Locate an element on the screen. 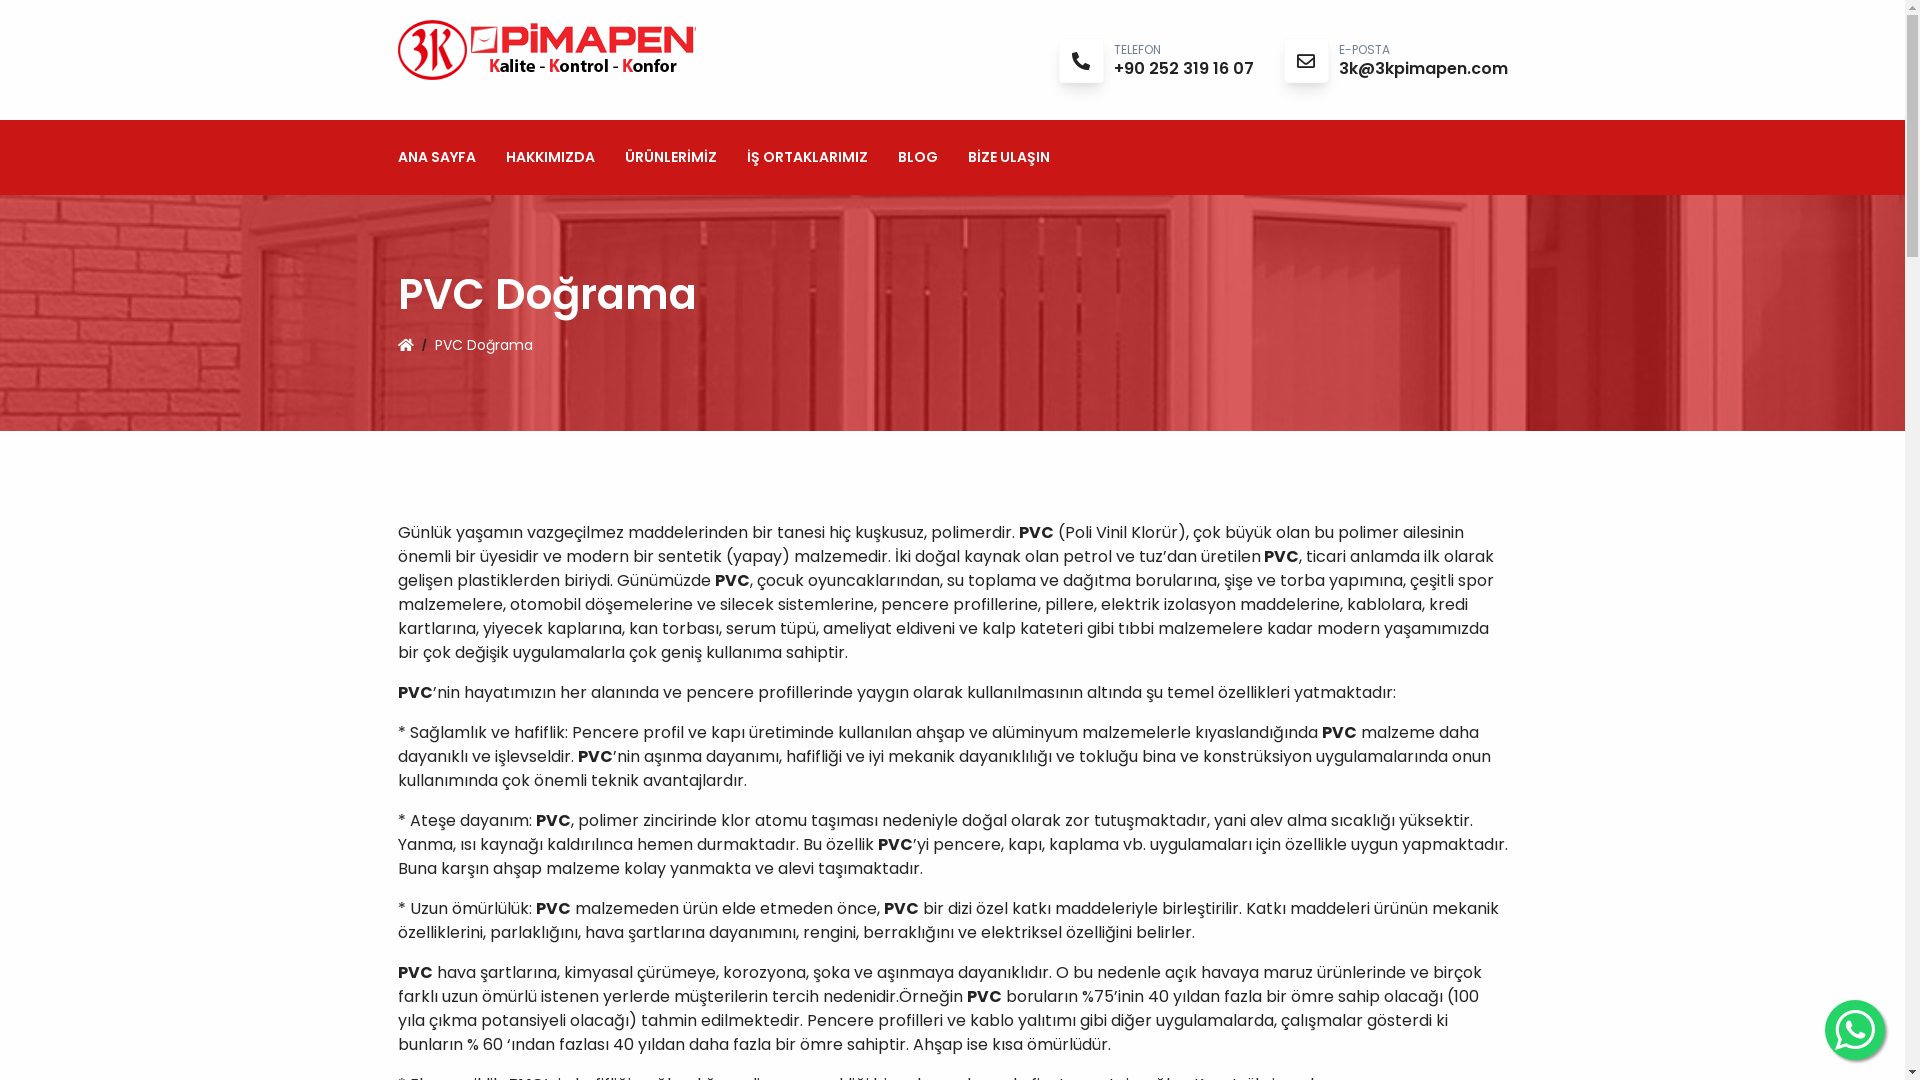  BLOG is located at coordinates (918, 158).